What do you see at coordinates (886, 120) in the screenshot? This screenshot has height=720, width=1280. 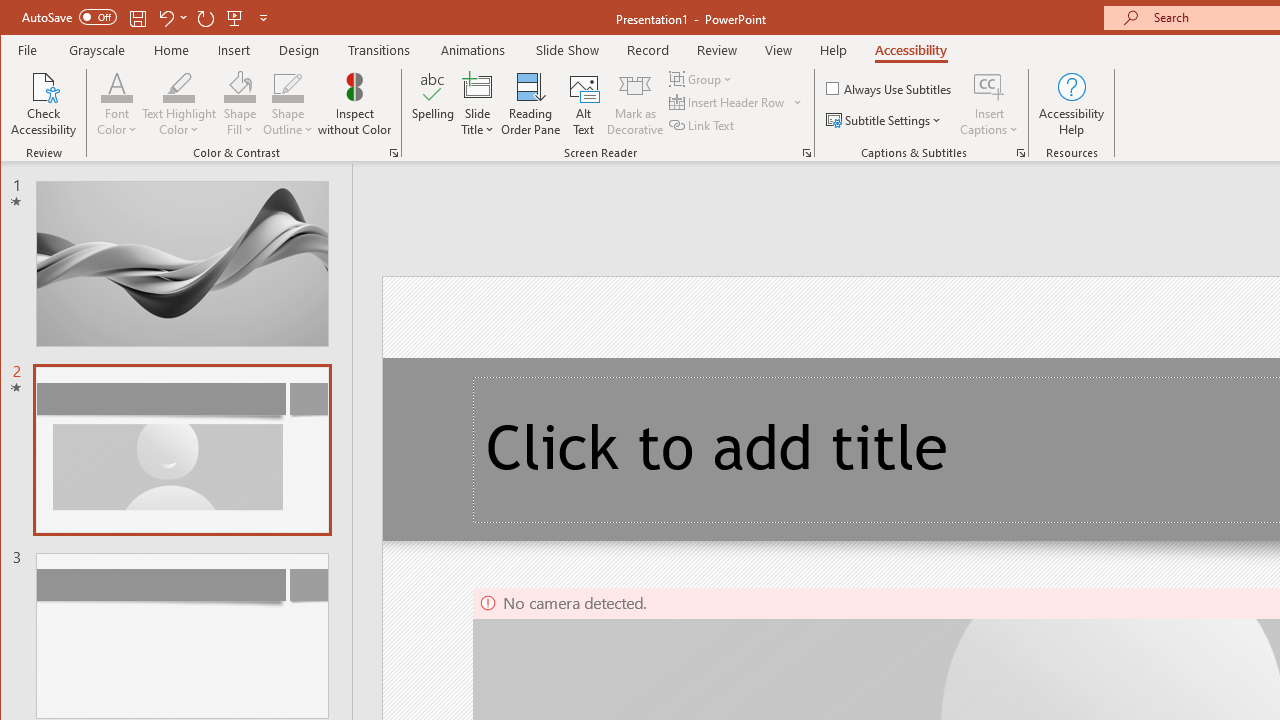 I see `Subtitle Settings` at bounding box center [886, 120].